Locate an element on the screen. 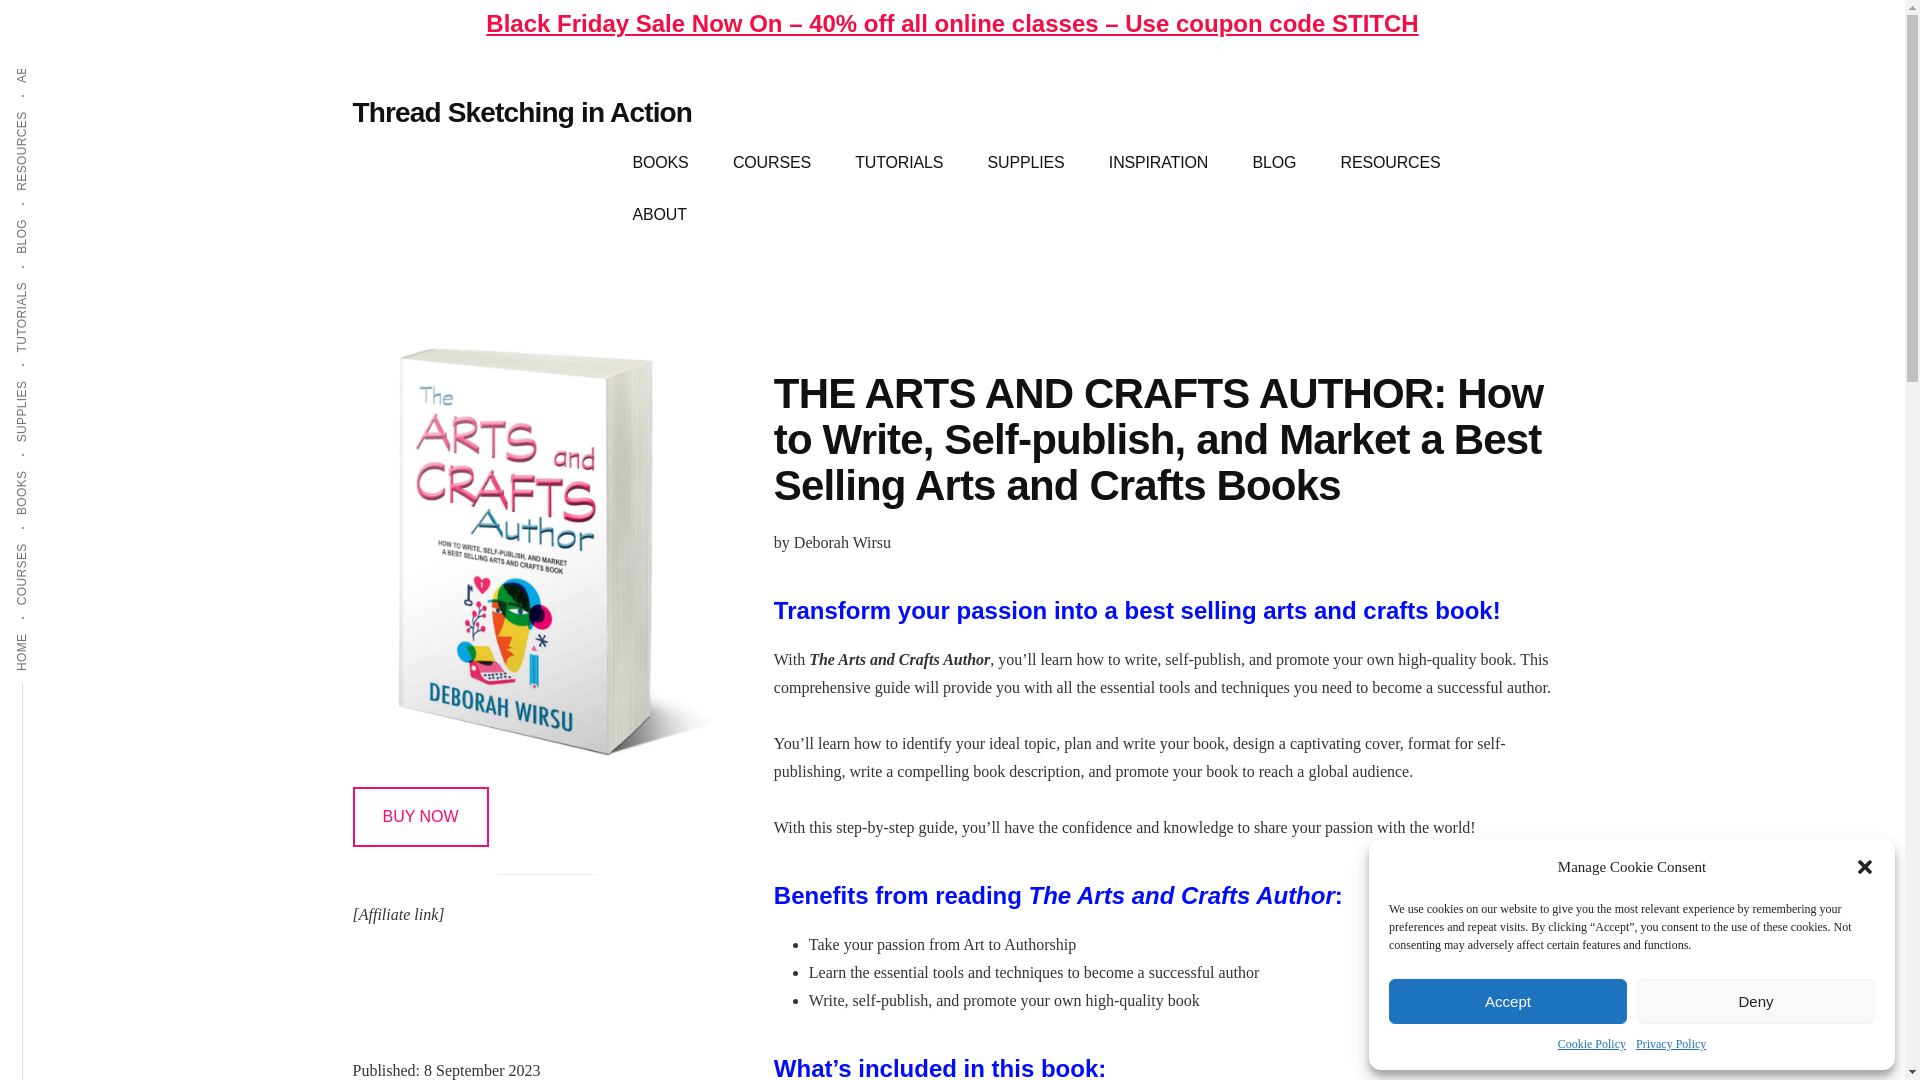 The image size is (1920, 1080). TUTORIALS is located at coordinates (899, 163).